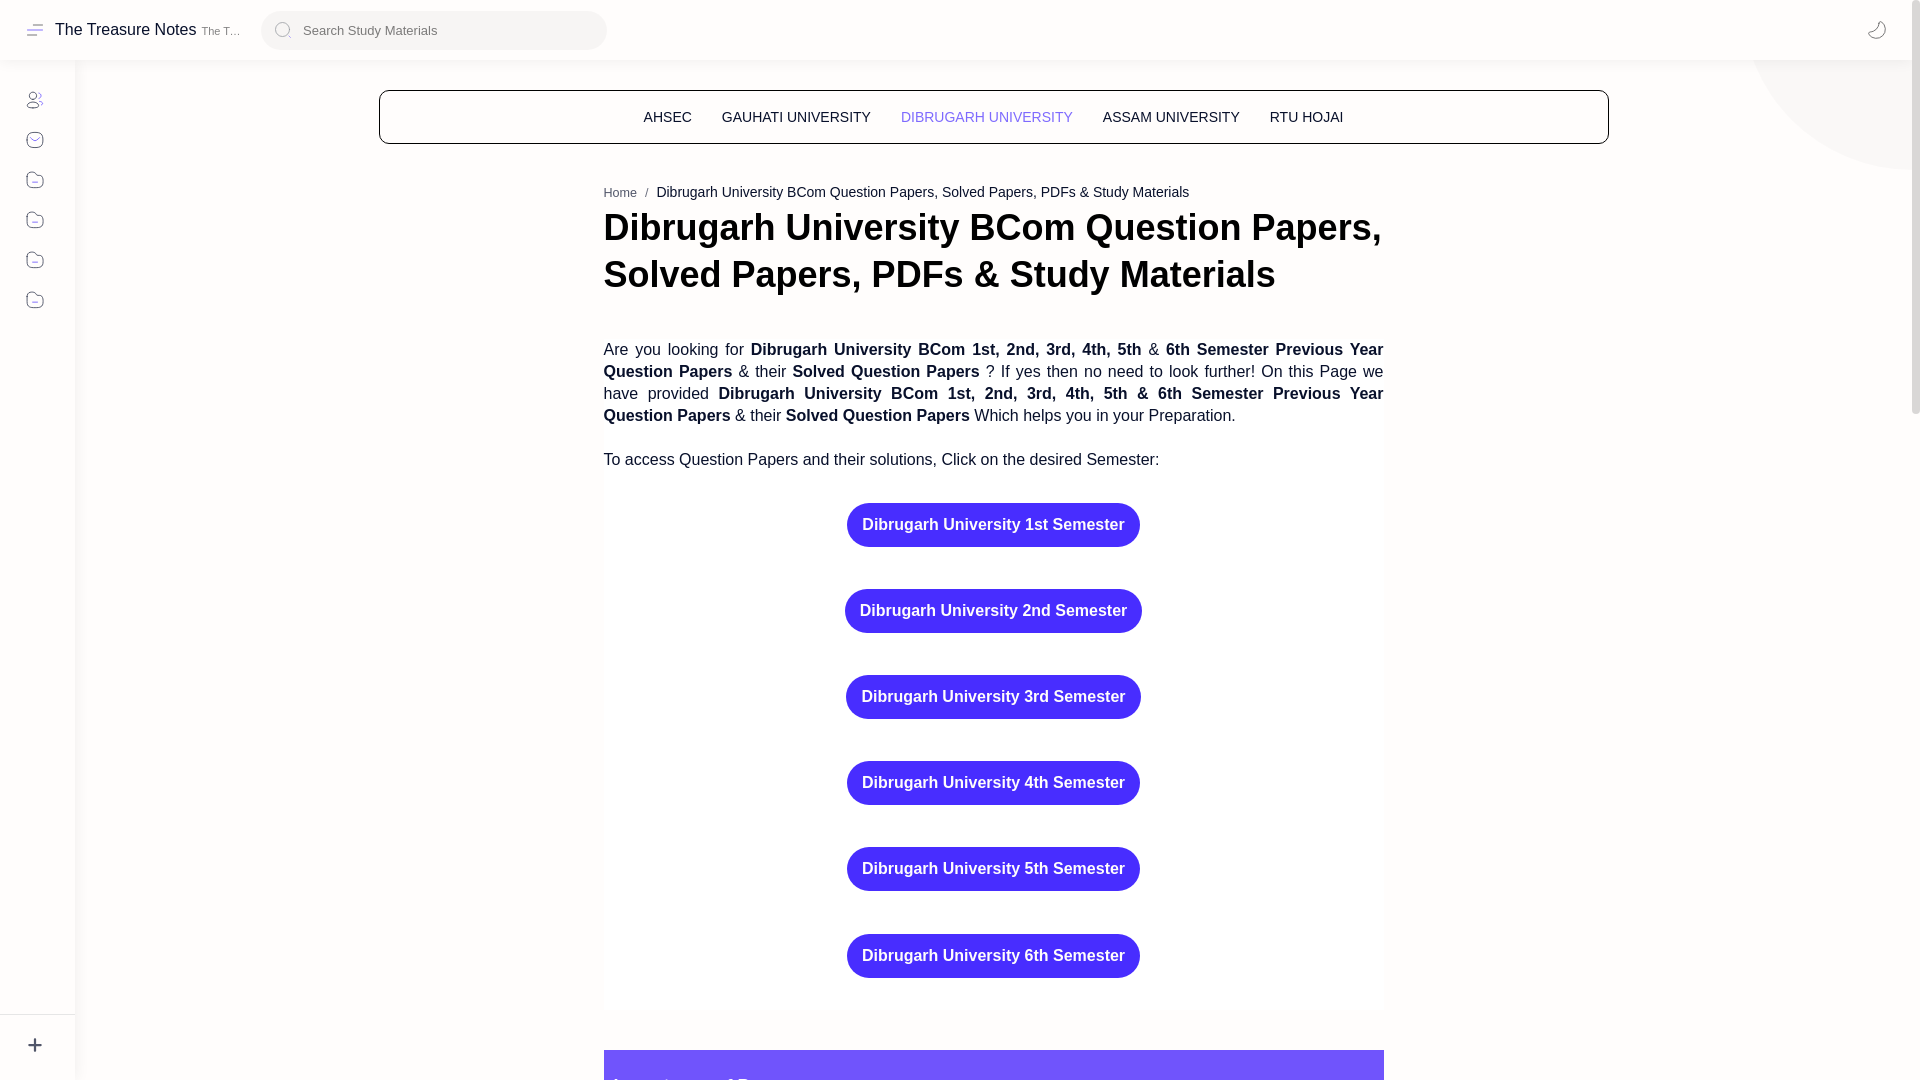  Describe the element at coordinates (620, 192) in the screenshot. I see `Home` at that location.